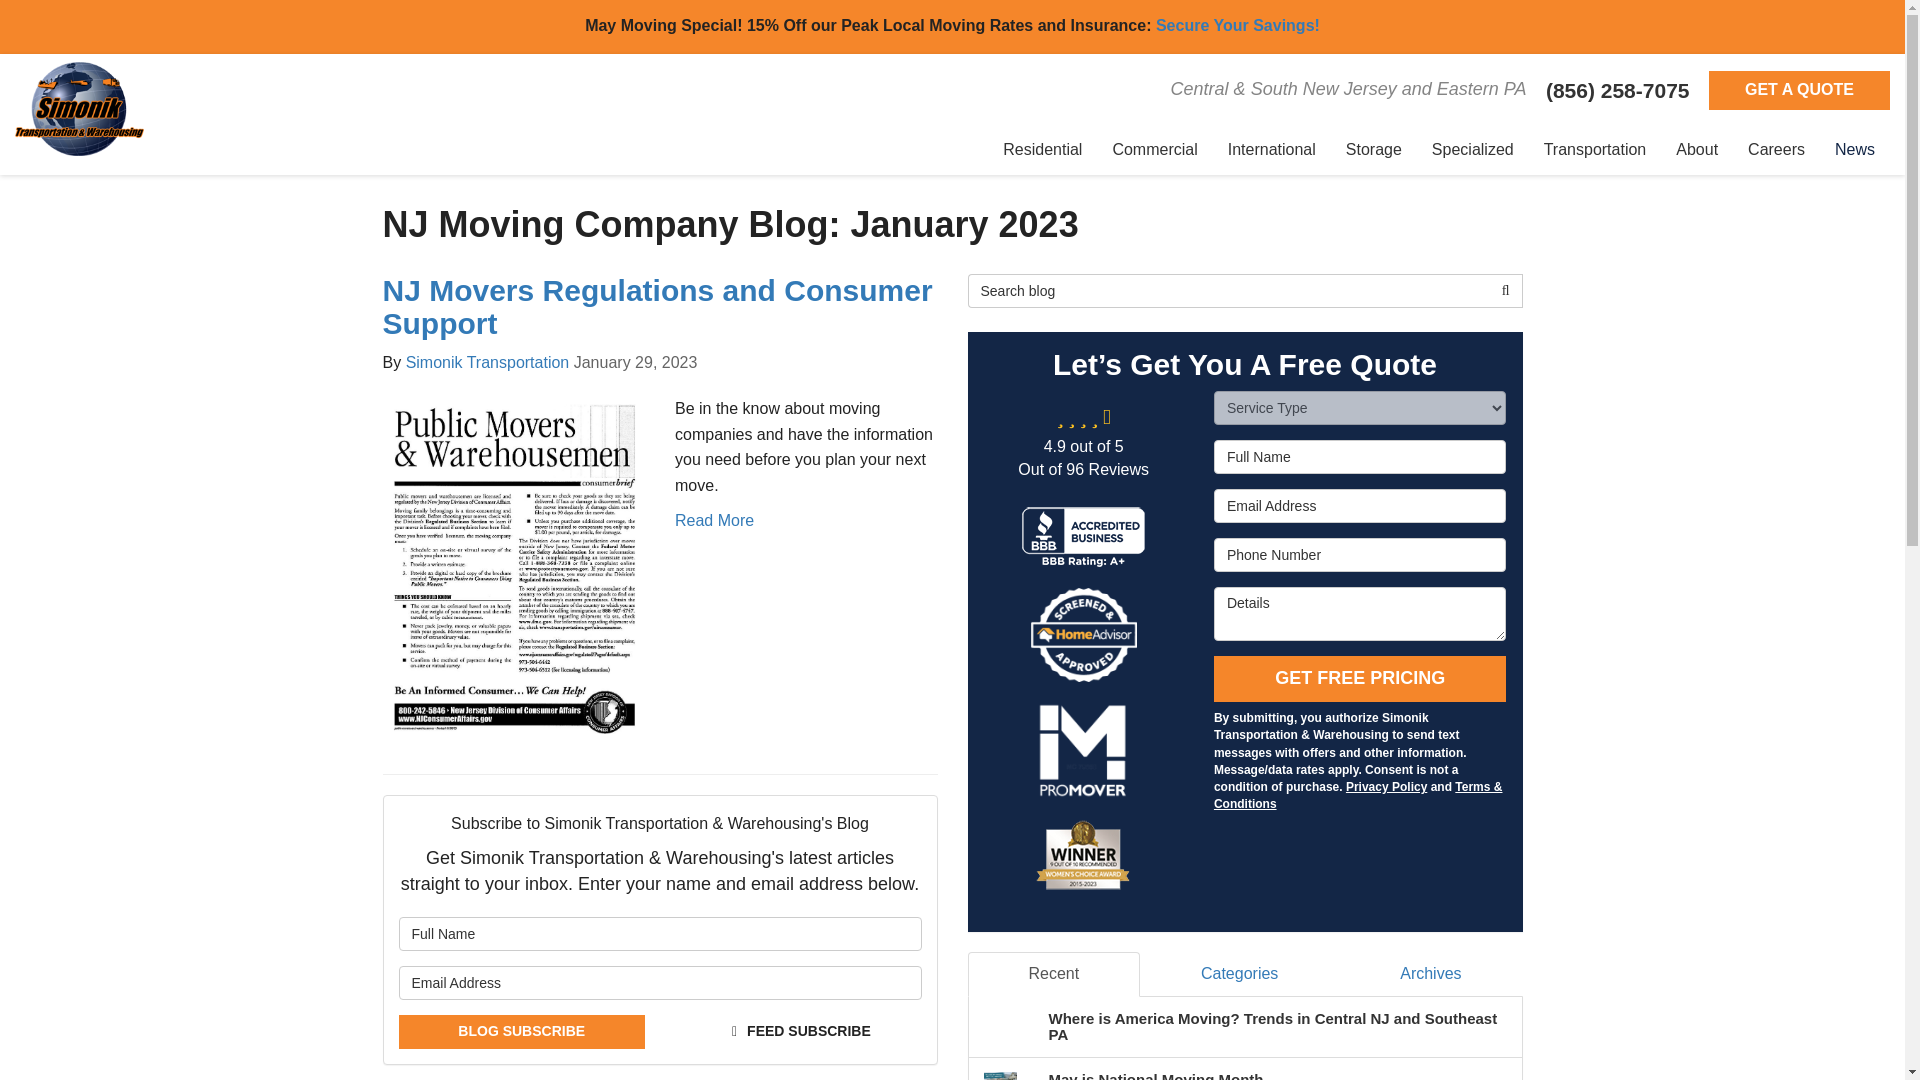  I want to click on International, so click(1272, 150).